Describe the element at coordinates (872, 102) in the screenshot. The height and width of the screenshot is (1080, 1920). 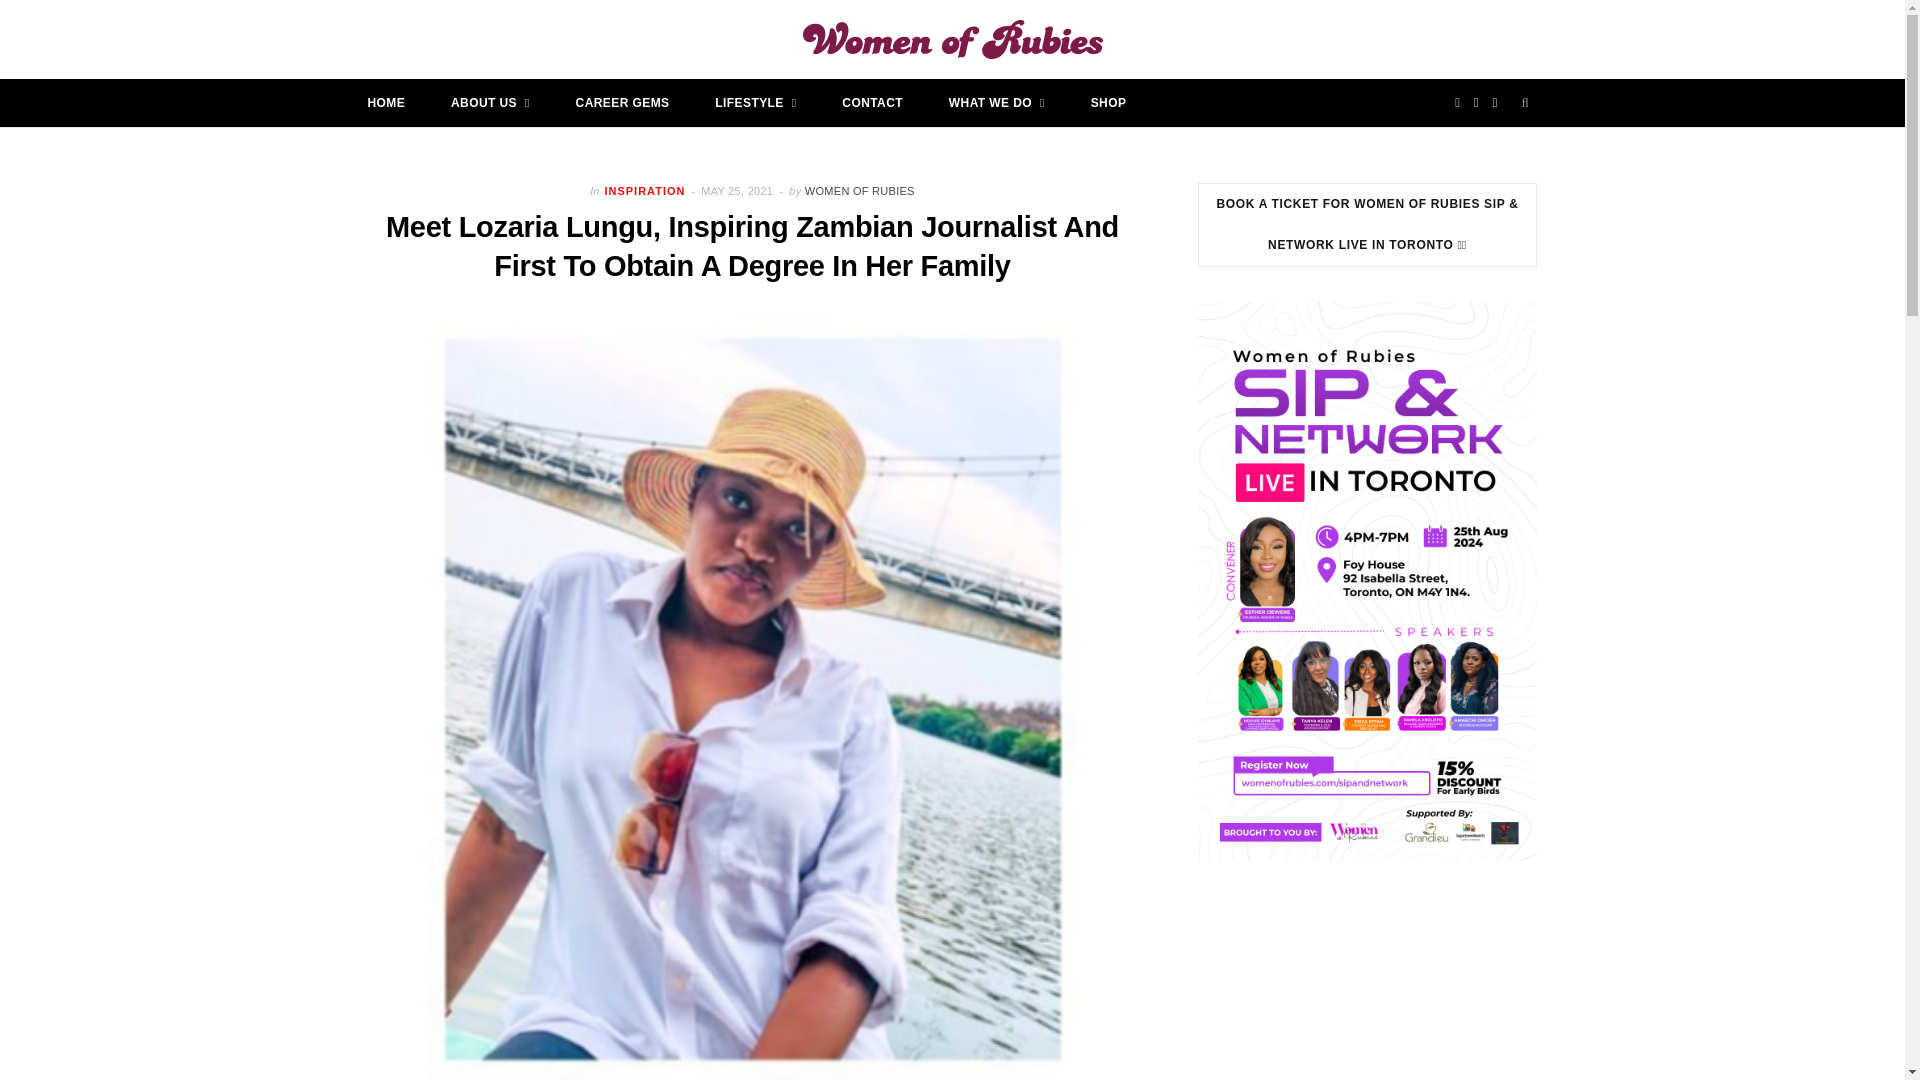
I see `CONTACT` at that location.